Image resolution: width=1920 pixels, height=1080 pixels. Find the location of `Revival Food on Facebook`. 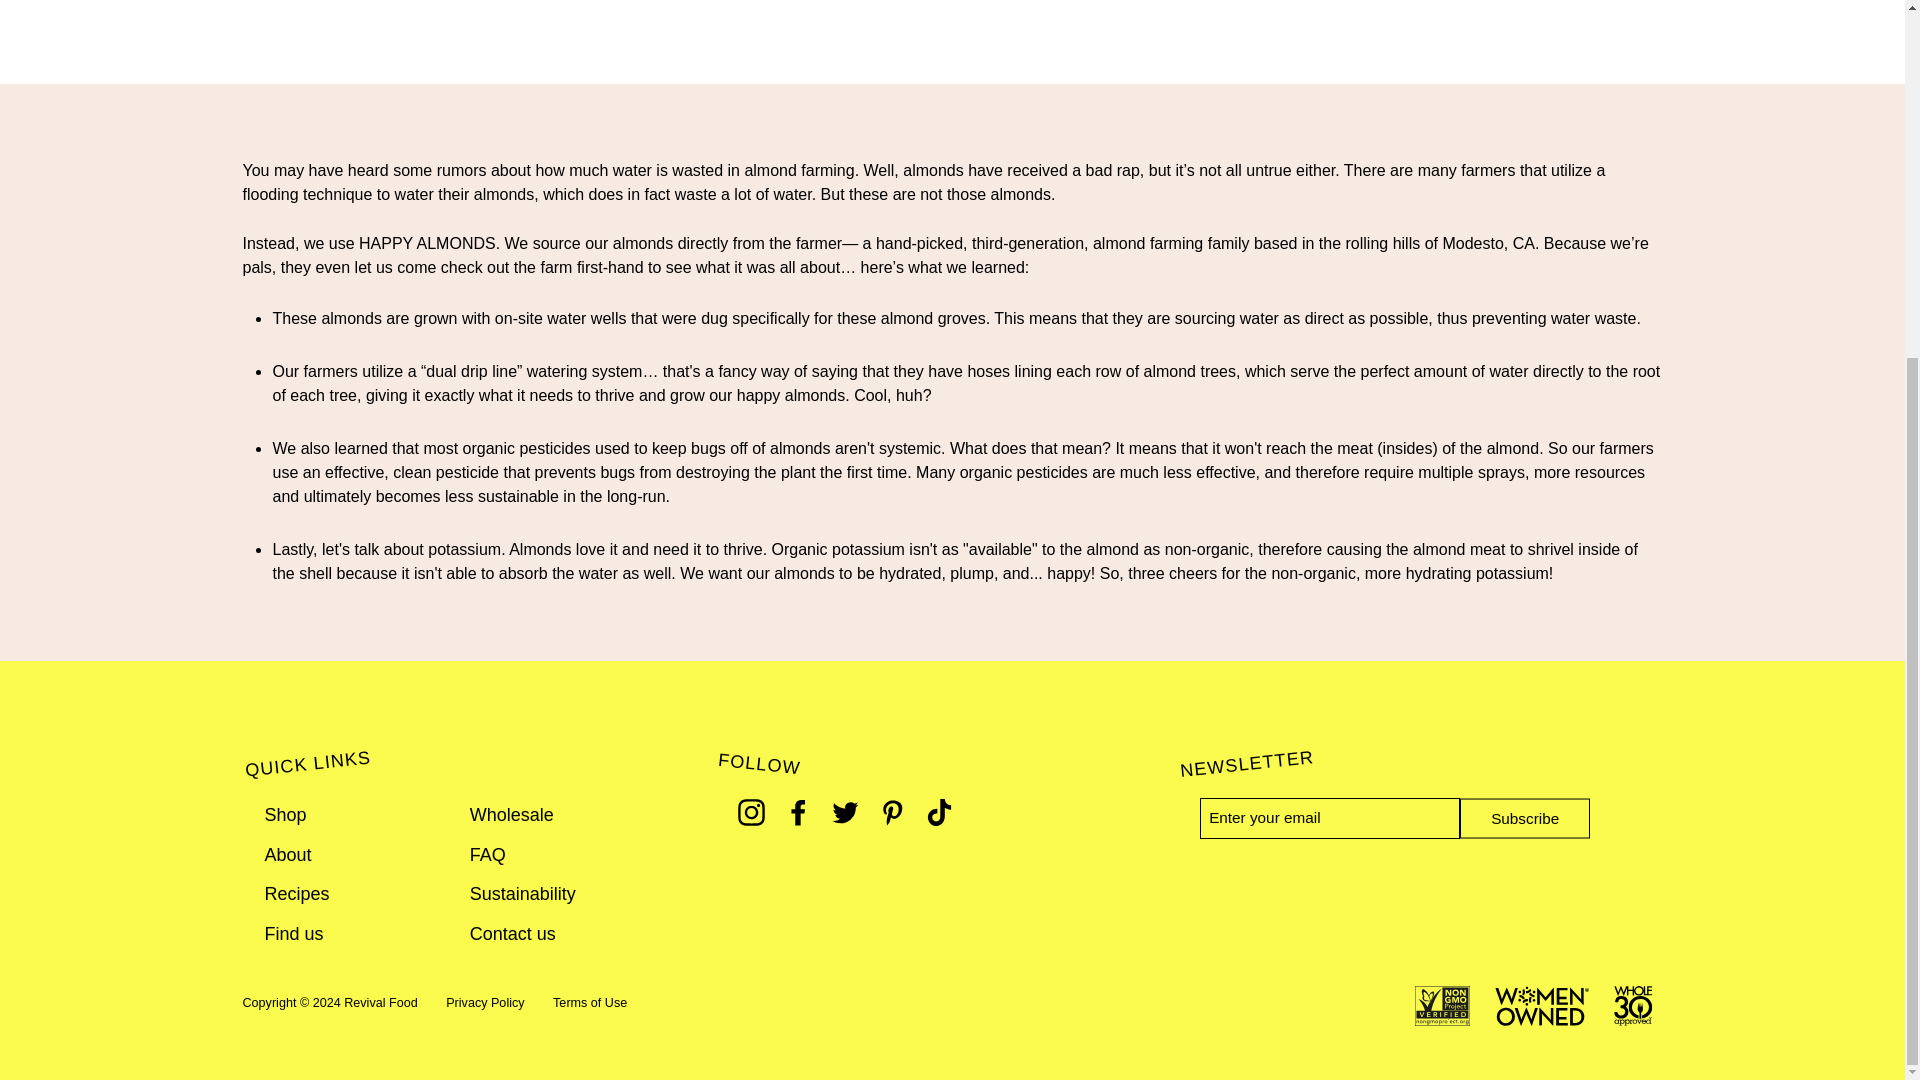

Revival Food on Facebook is located at coordinates (798, 812).